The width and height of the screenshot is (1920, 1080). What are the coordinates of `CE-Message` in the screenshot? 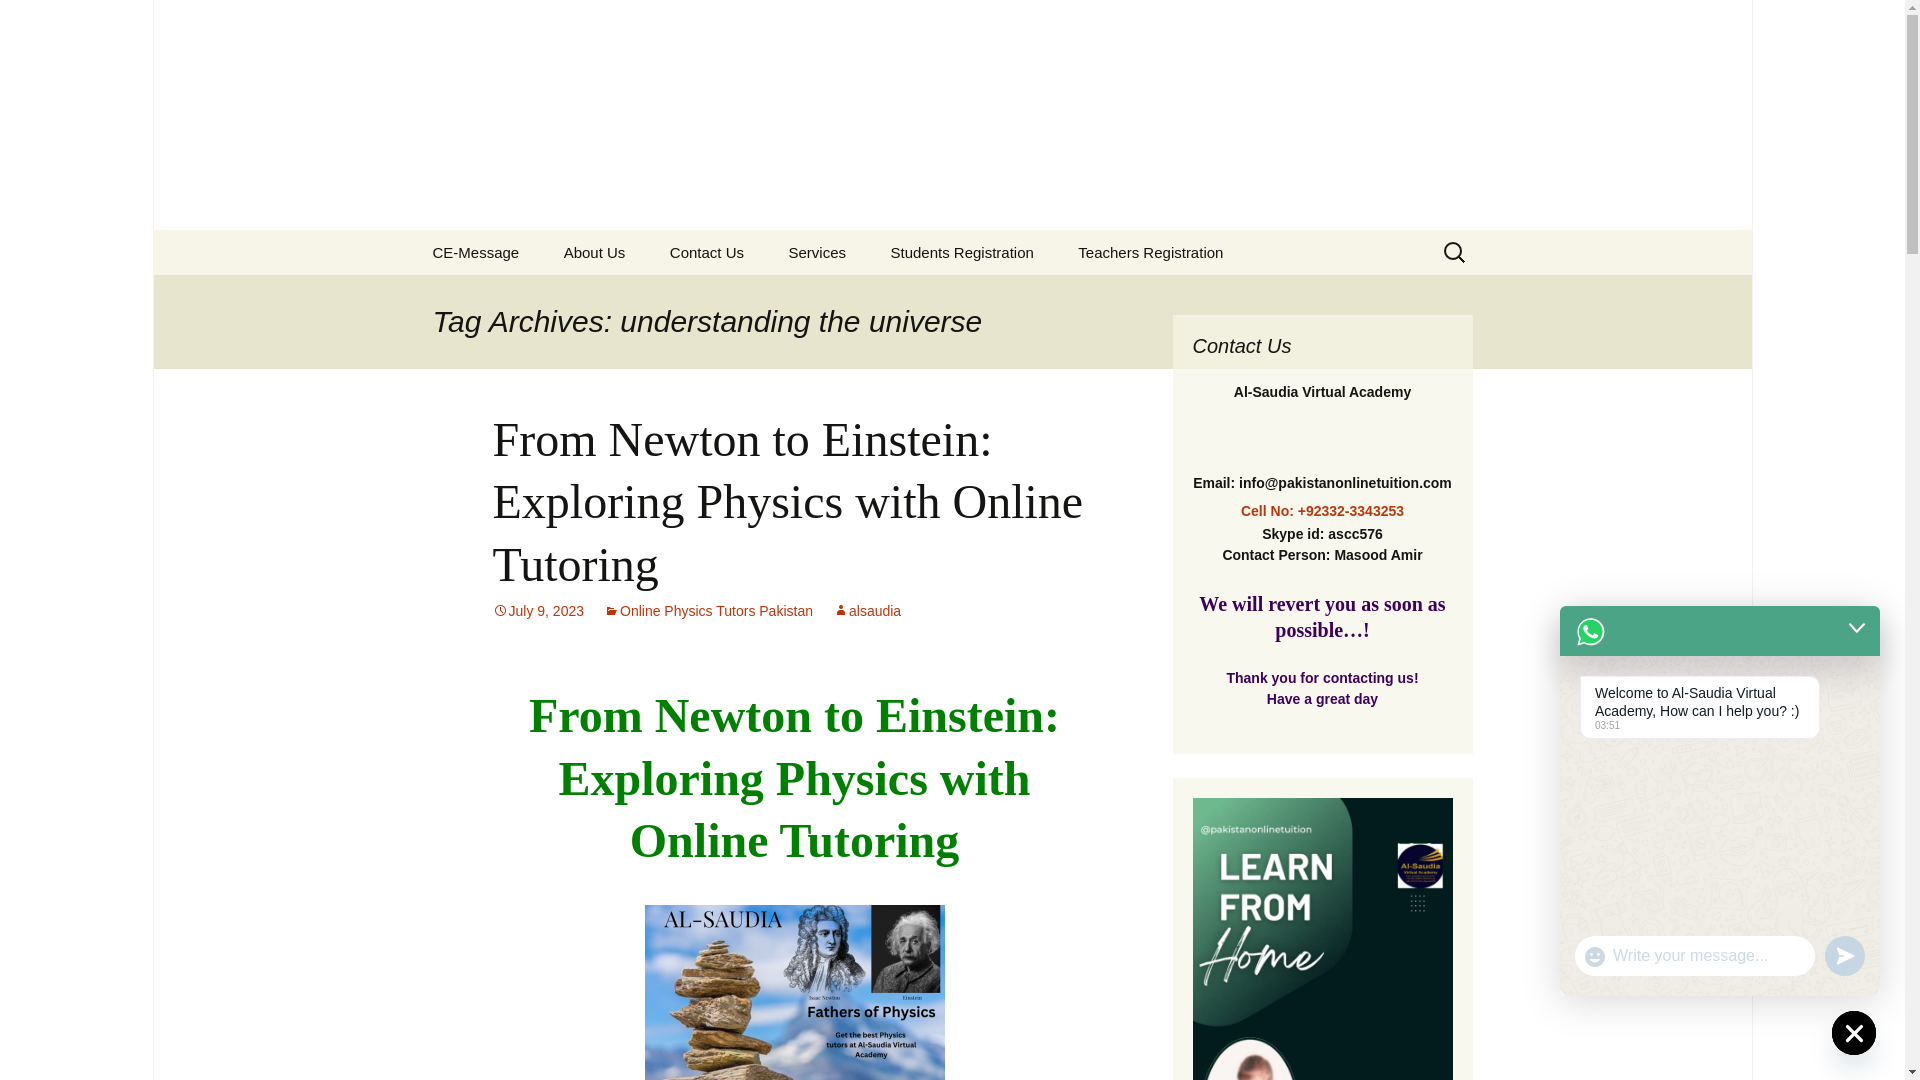 It's located at (476, 252).